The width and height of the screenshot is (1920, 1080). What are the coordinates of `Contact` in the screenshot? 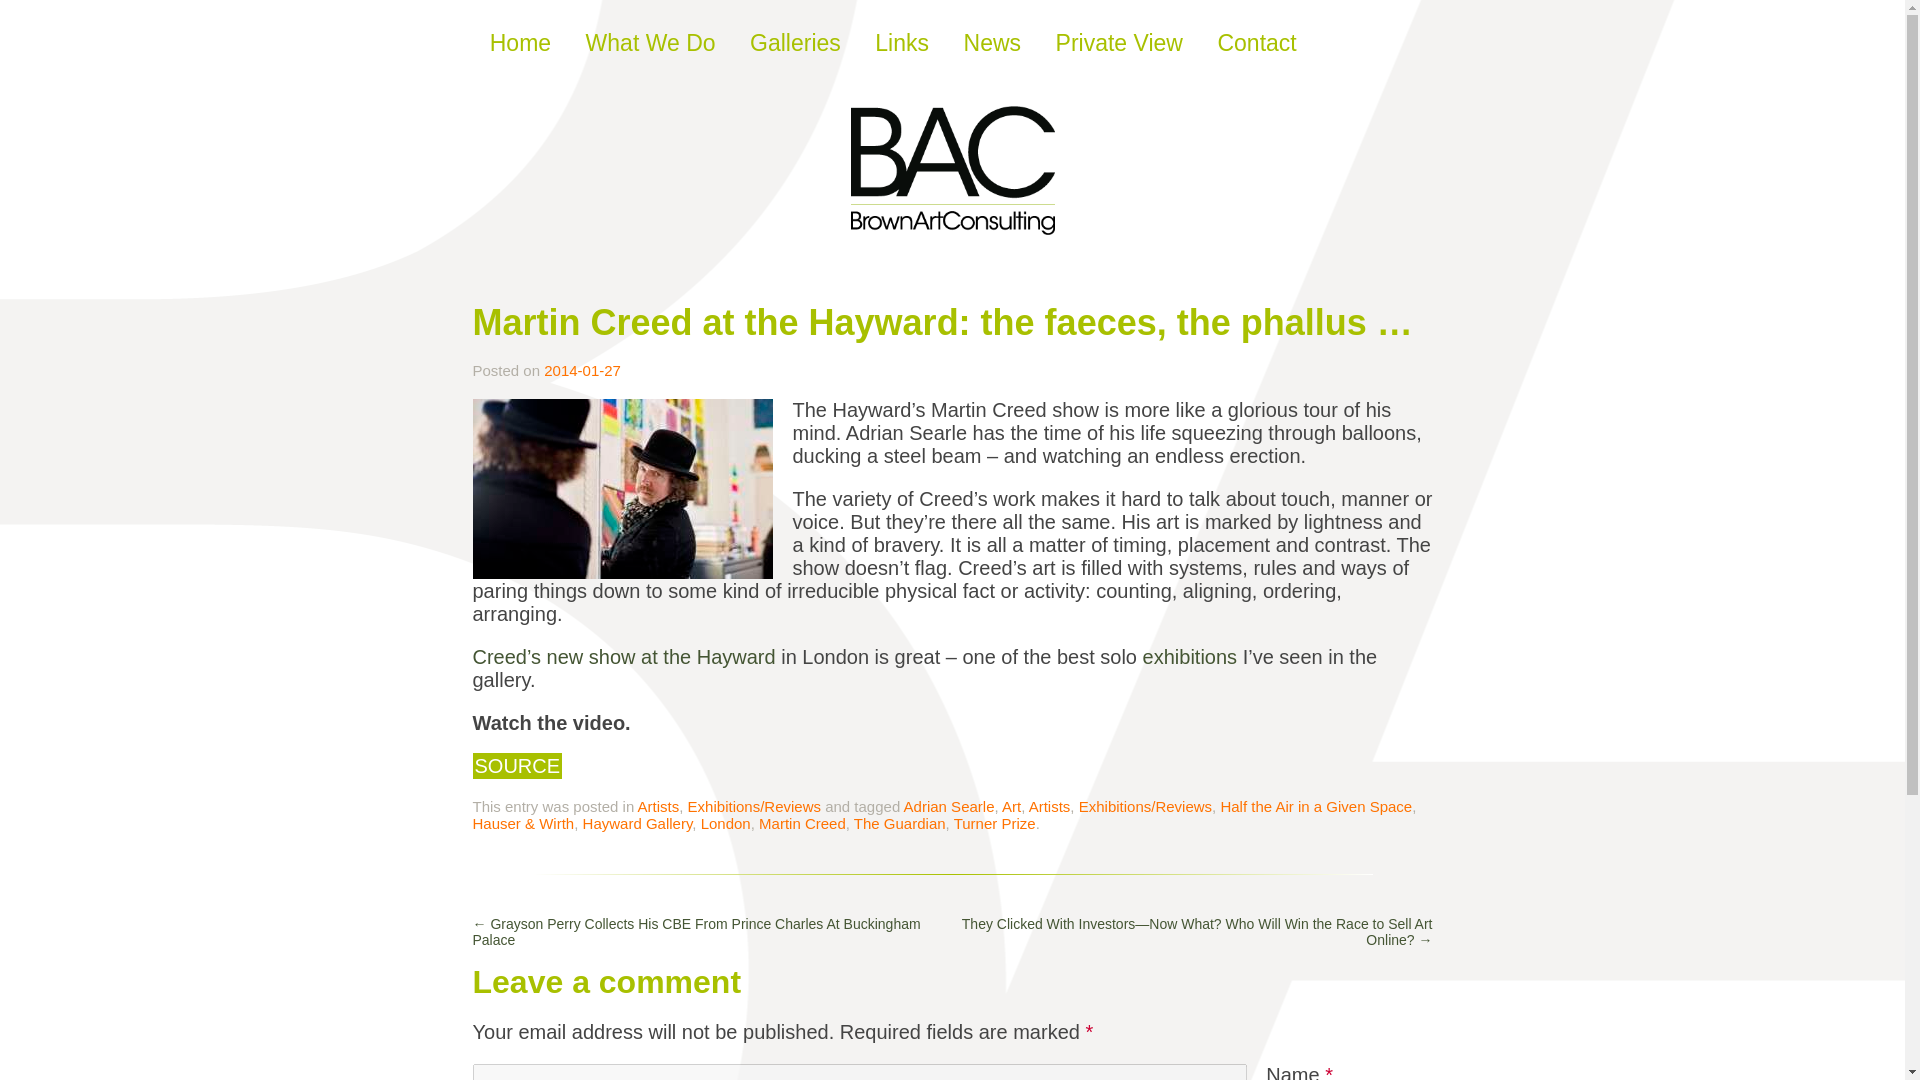 It's located at (1256, 42).